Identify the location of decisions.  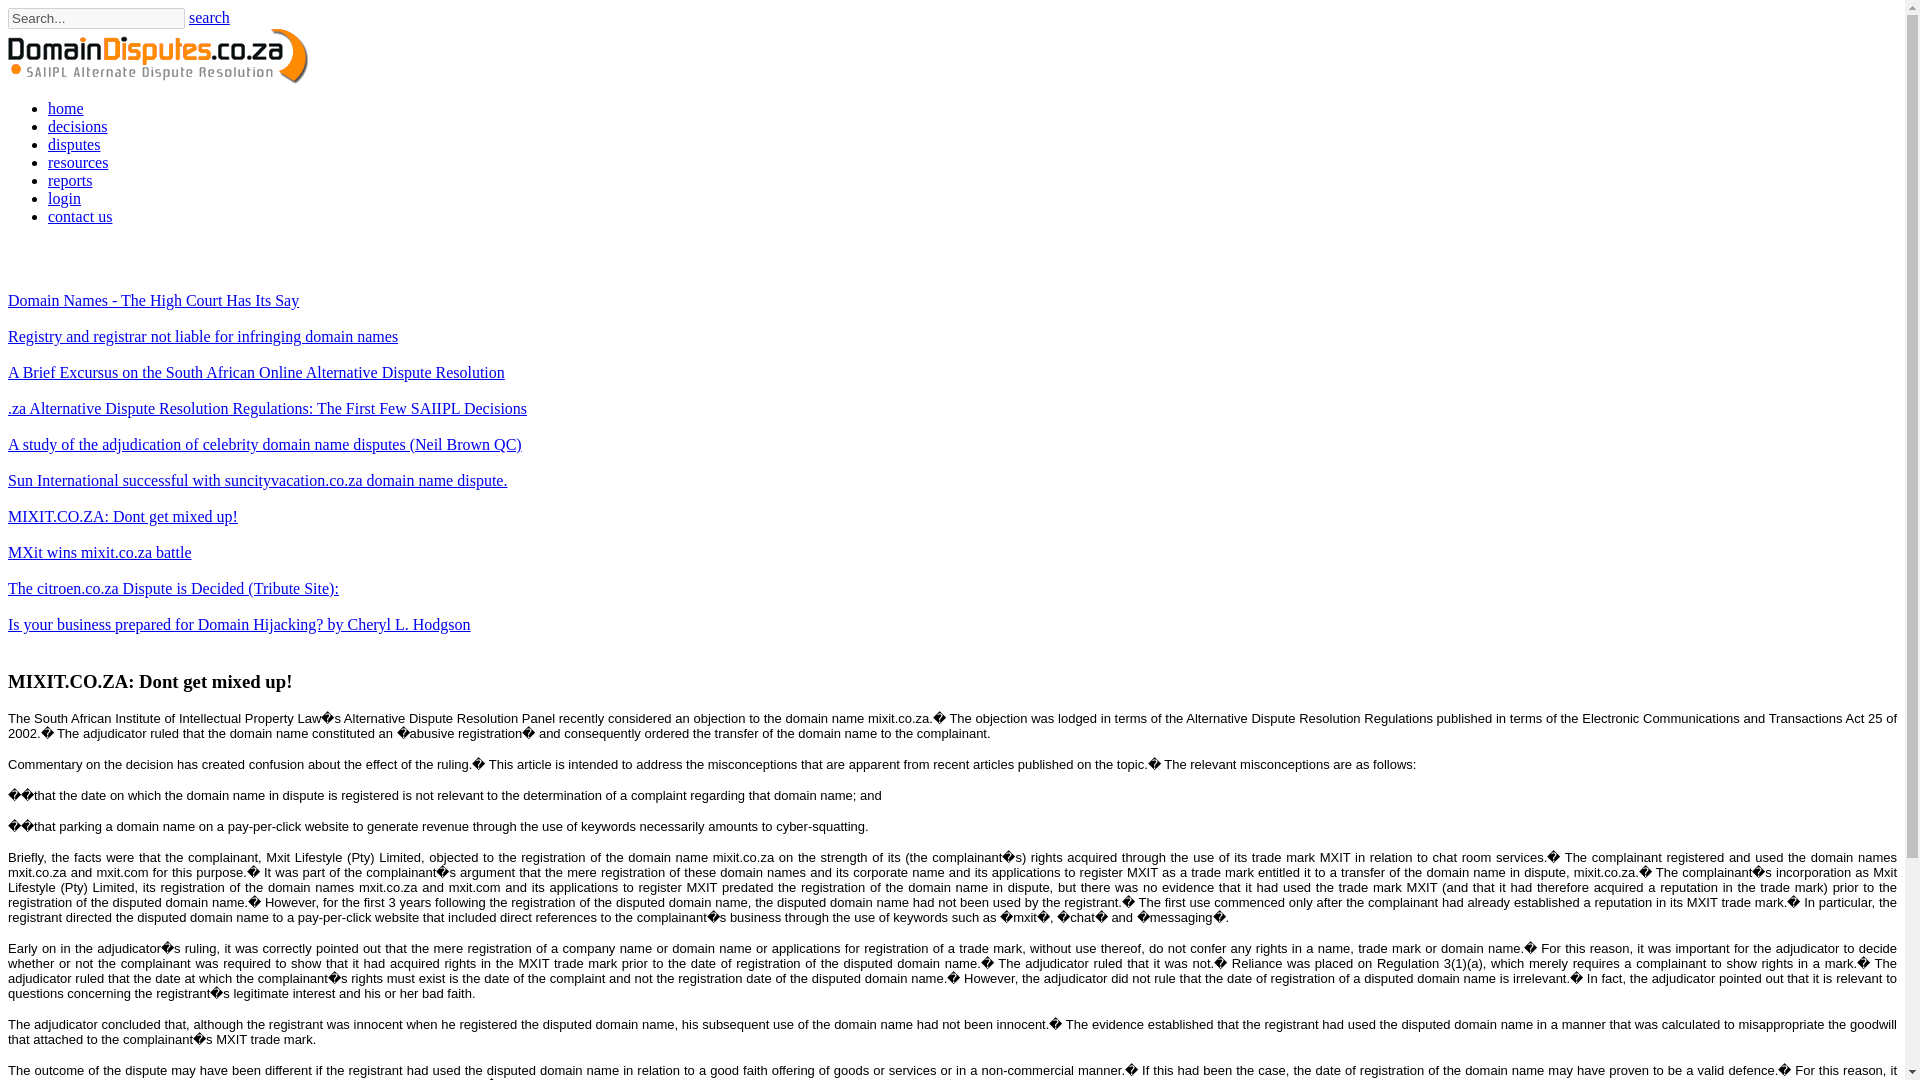
(78, 126).